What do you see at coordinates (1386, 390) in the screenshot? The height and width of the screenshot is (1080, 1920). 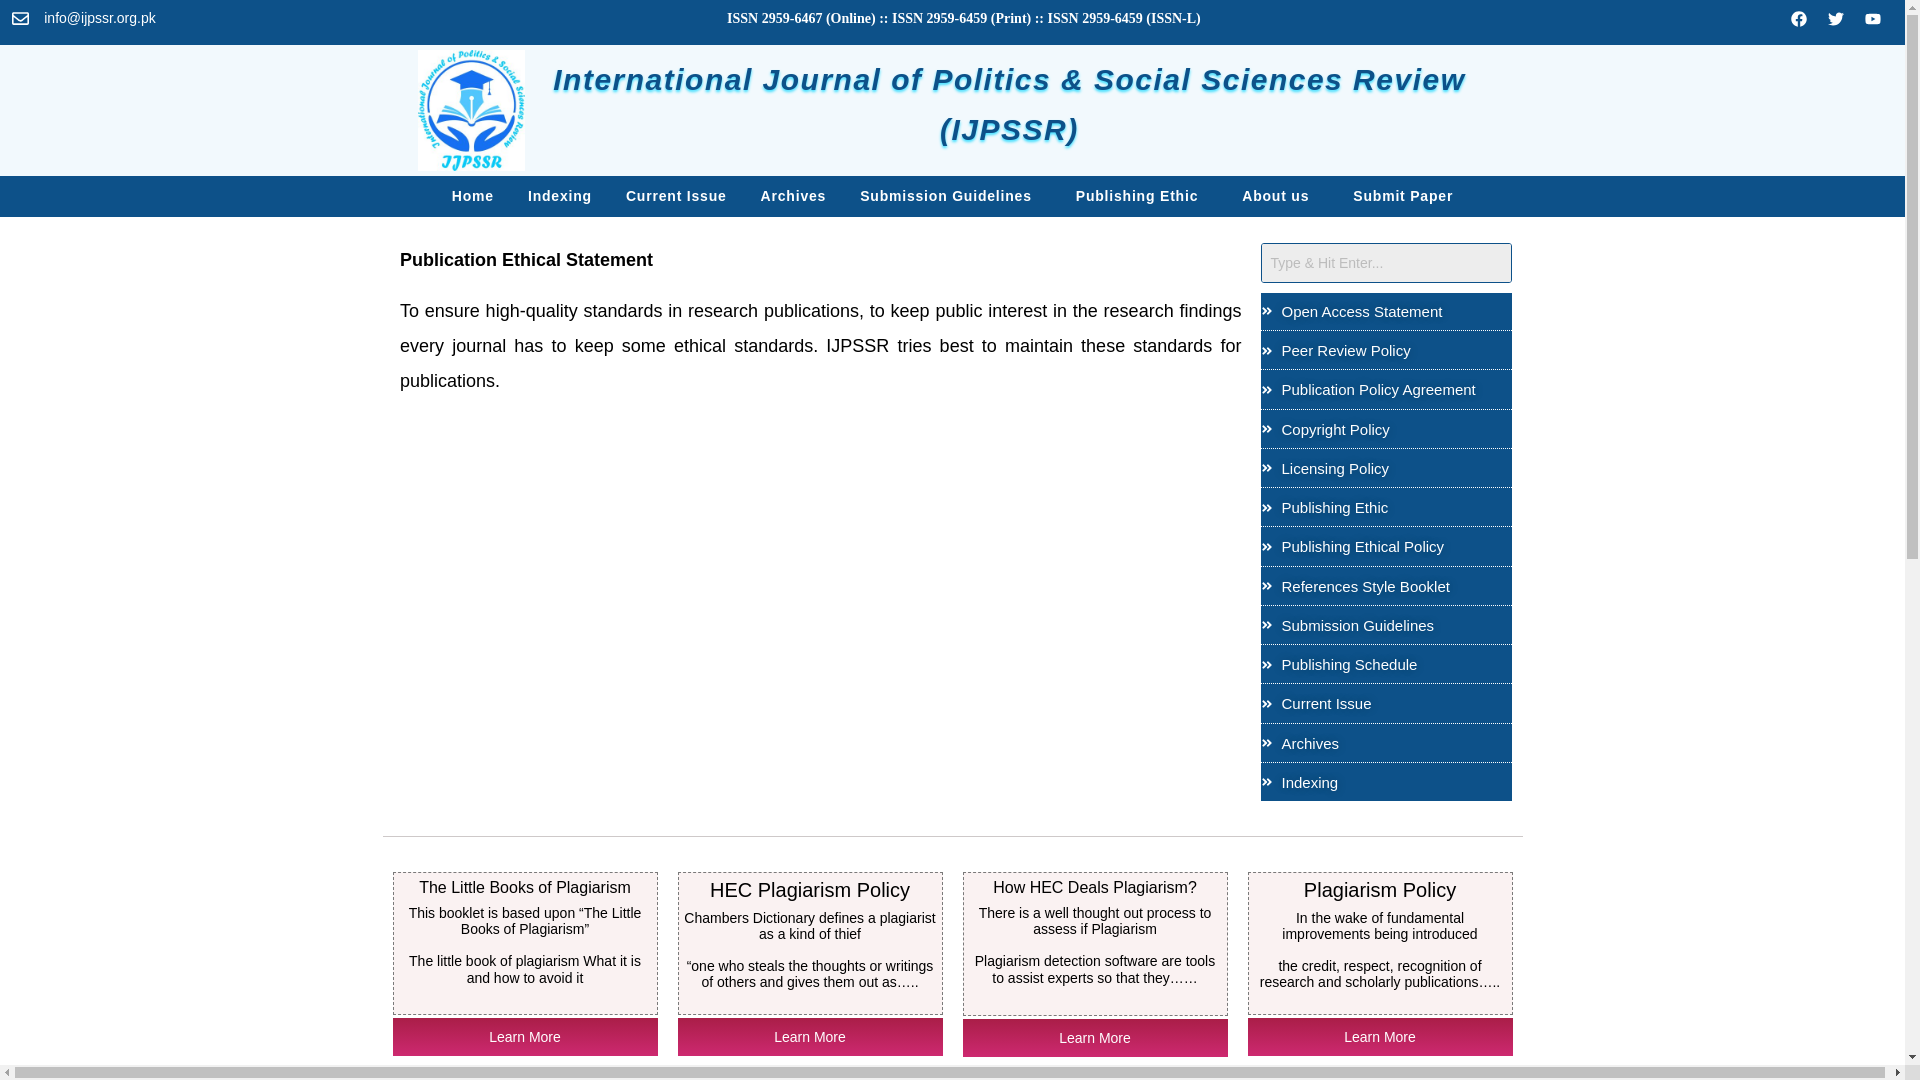 I see `Publication Policy Agreement` at bounding box center [1386, 390].